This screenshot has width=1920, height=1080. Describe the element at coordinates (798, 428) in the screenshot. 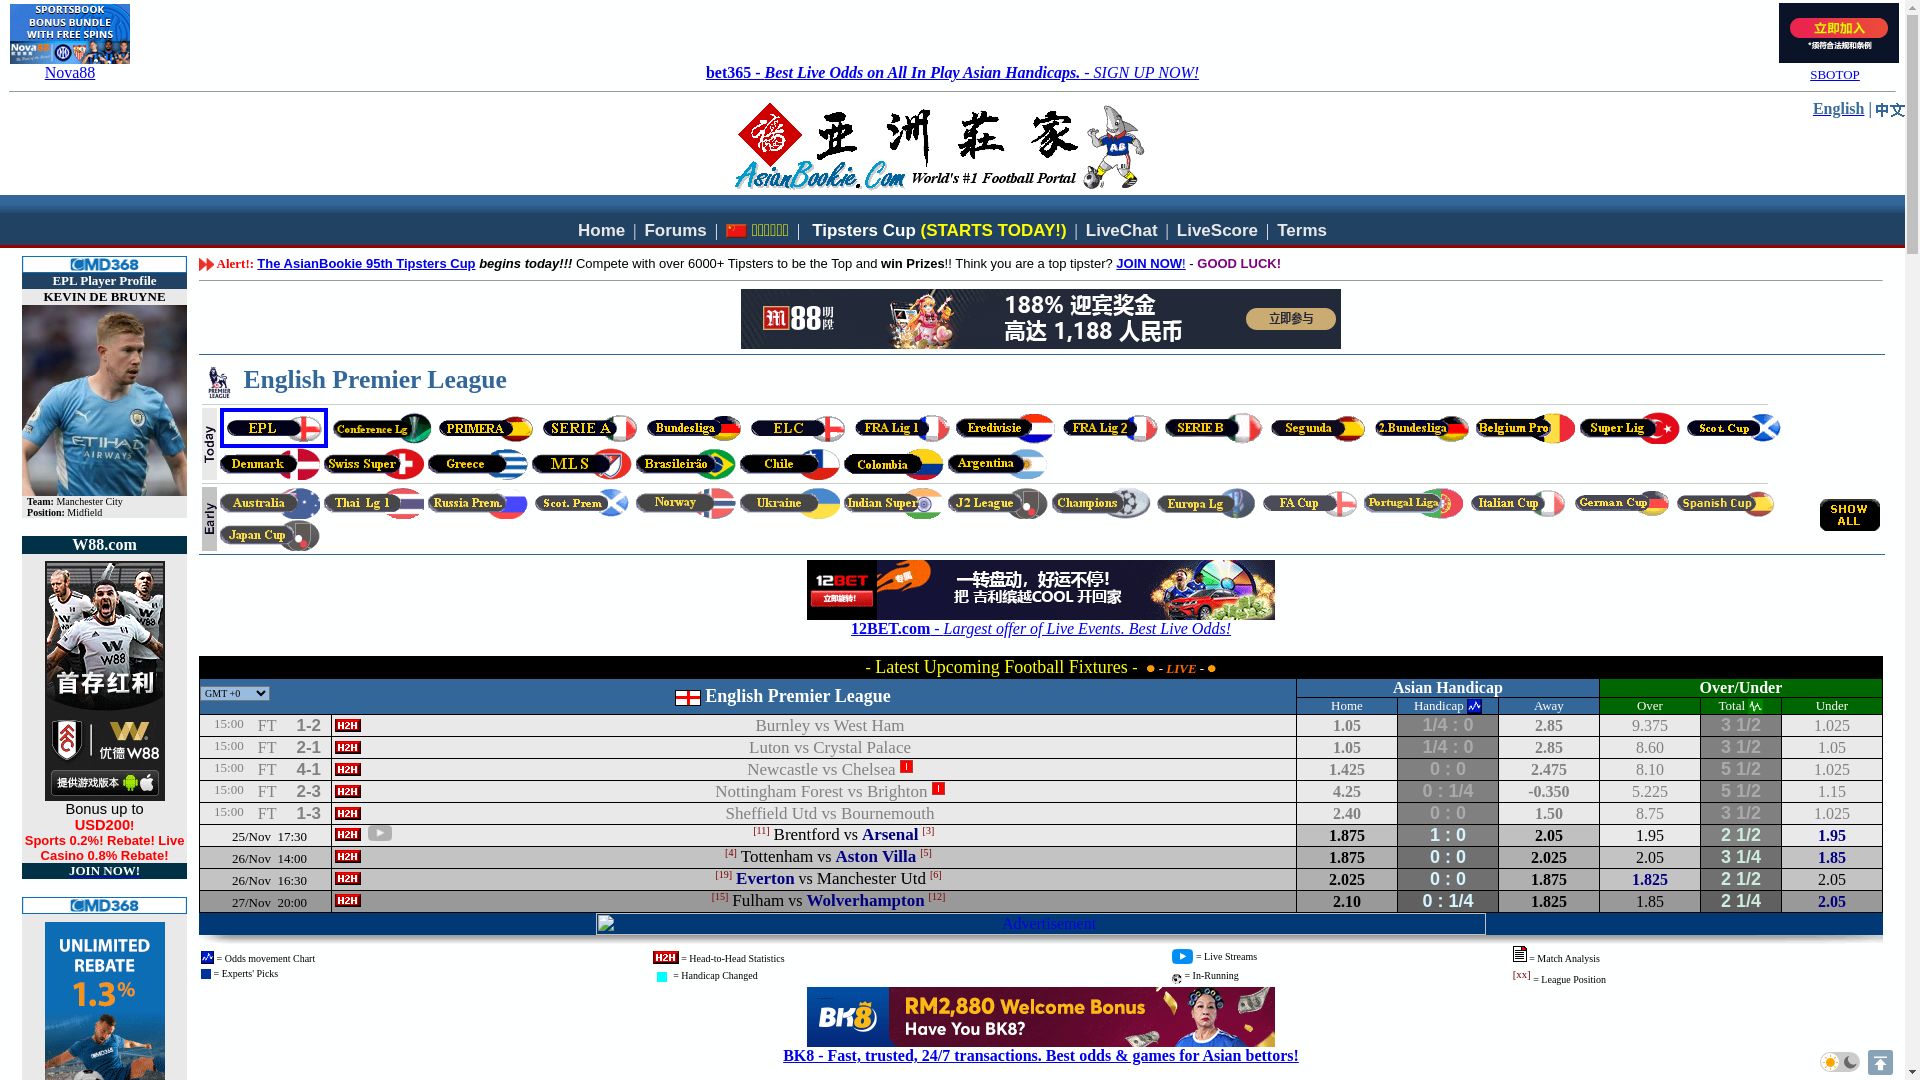

I see `-English Lg Championship 1-` at that location.